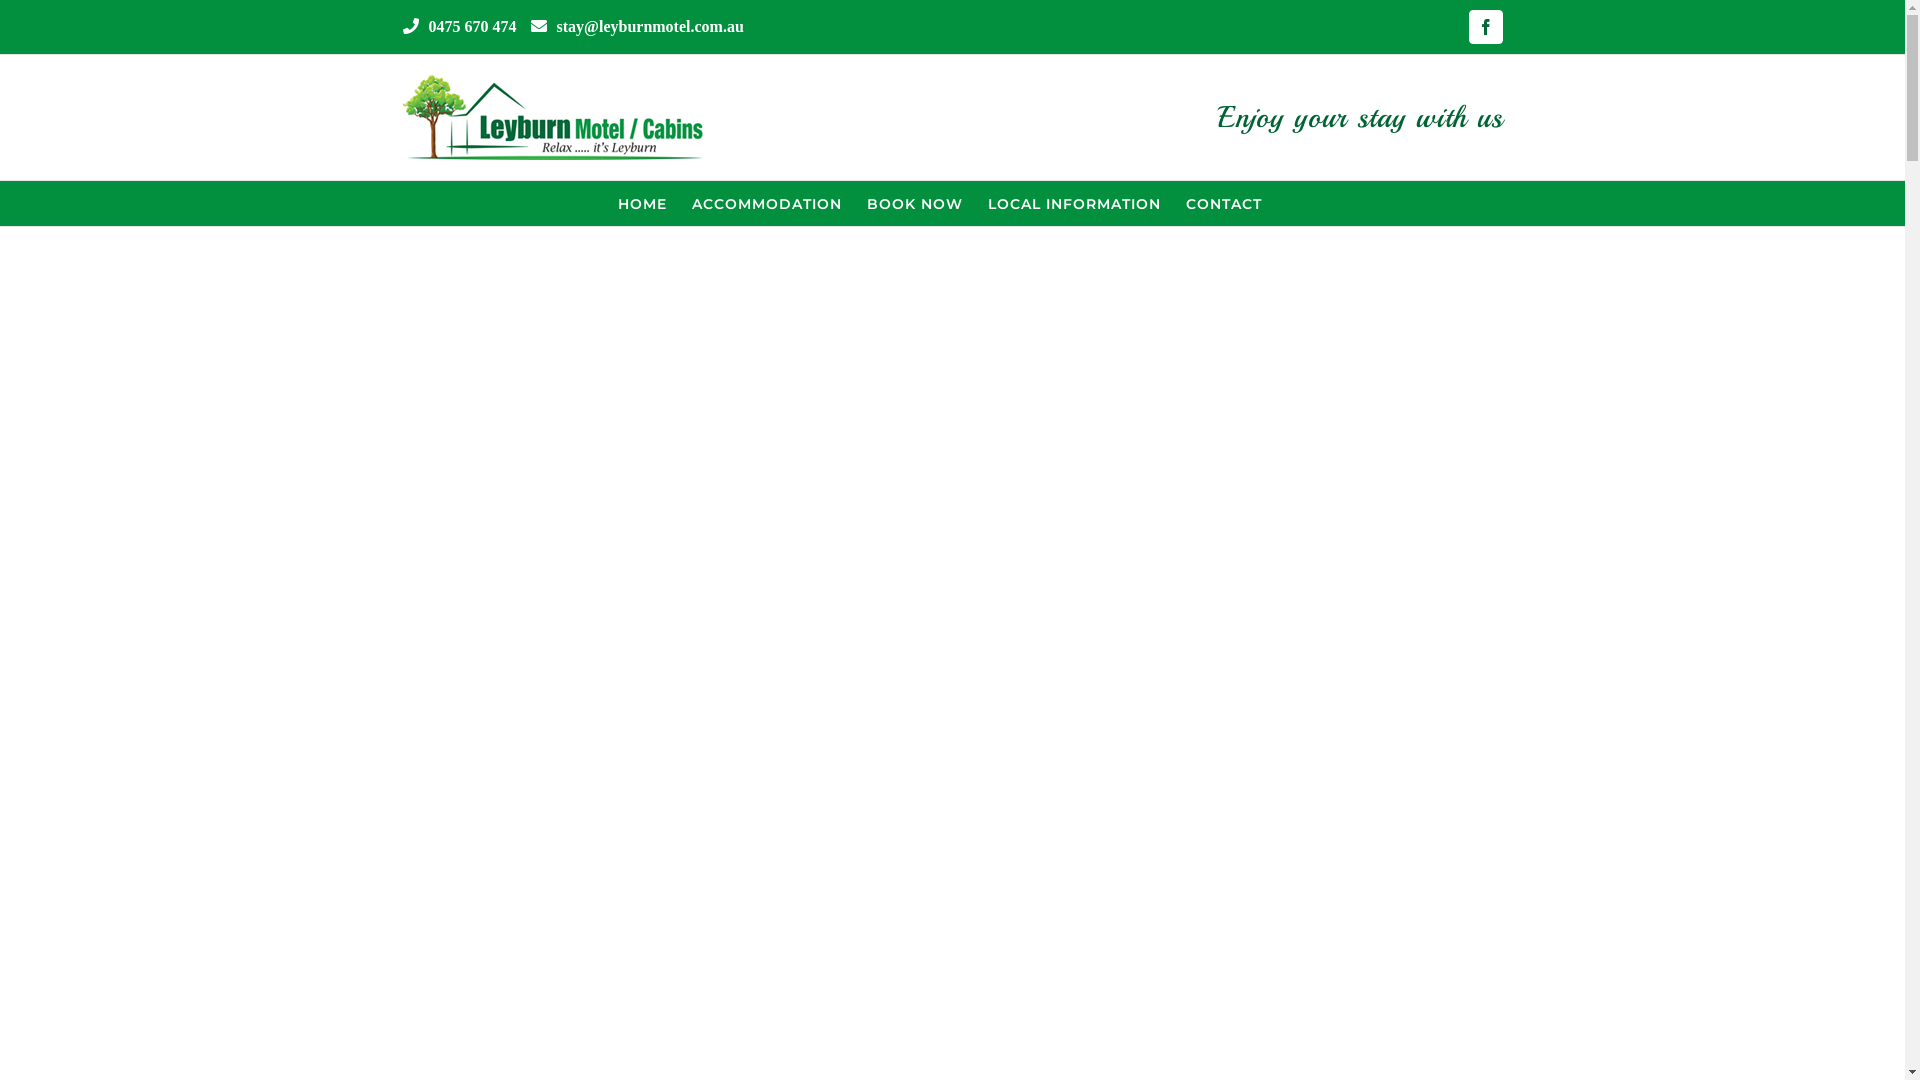  What do you see at coordinates (1224, 204) in the screenshot?
I see `CONTACT` at bounding box center [1224, 204].